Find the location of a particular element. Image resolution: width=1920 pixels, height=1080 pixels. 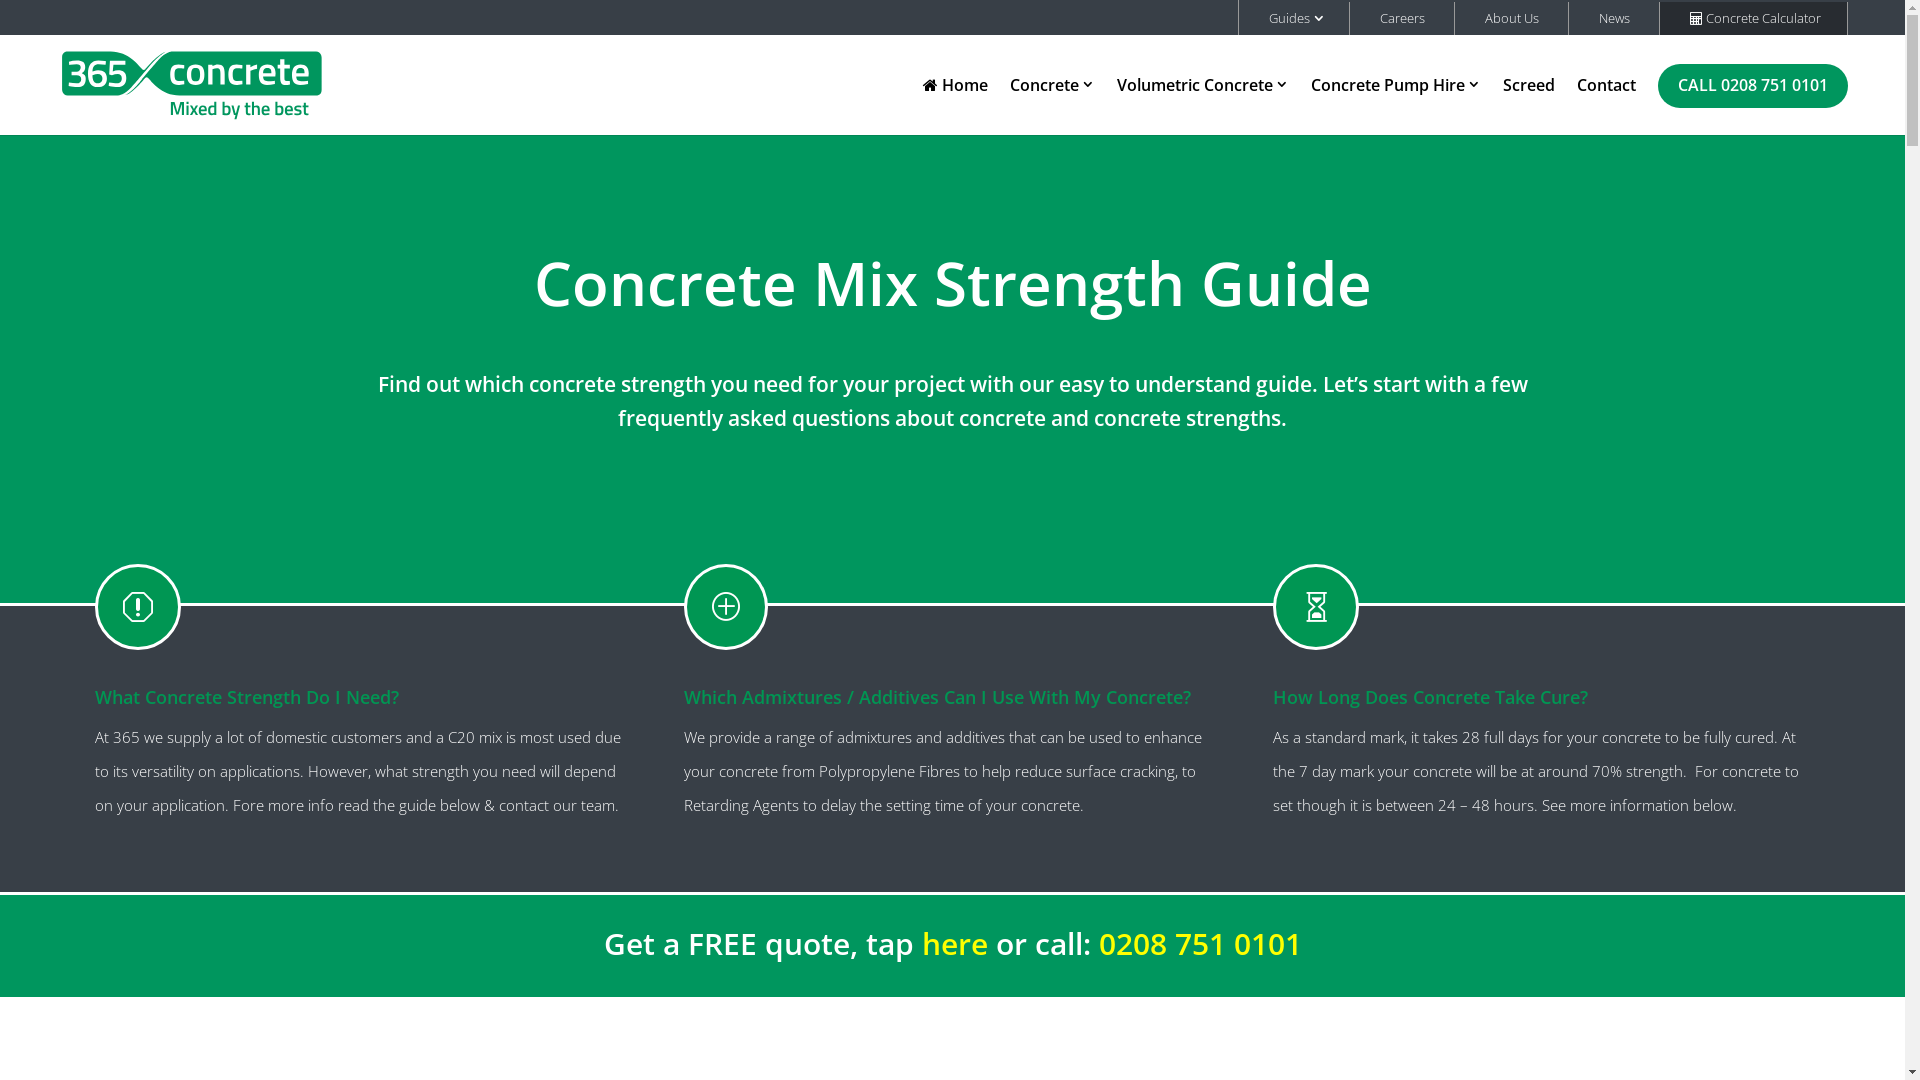

News is located at coordinates (1612, 18).